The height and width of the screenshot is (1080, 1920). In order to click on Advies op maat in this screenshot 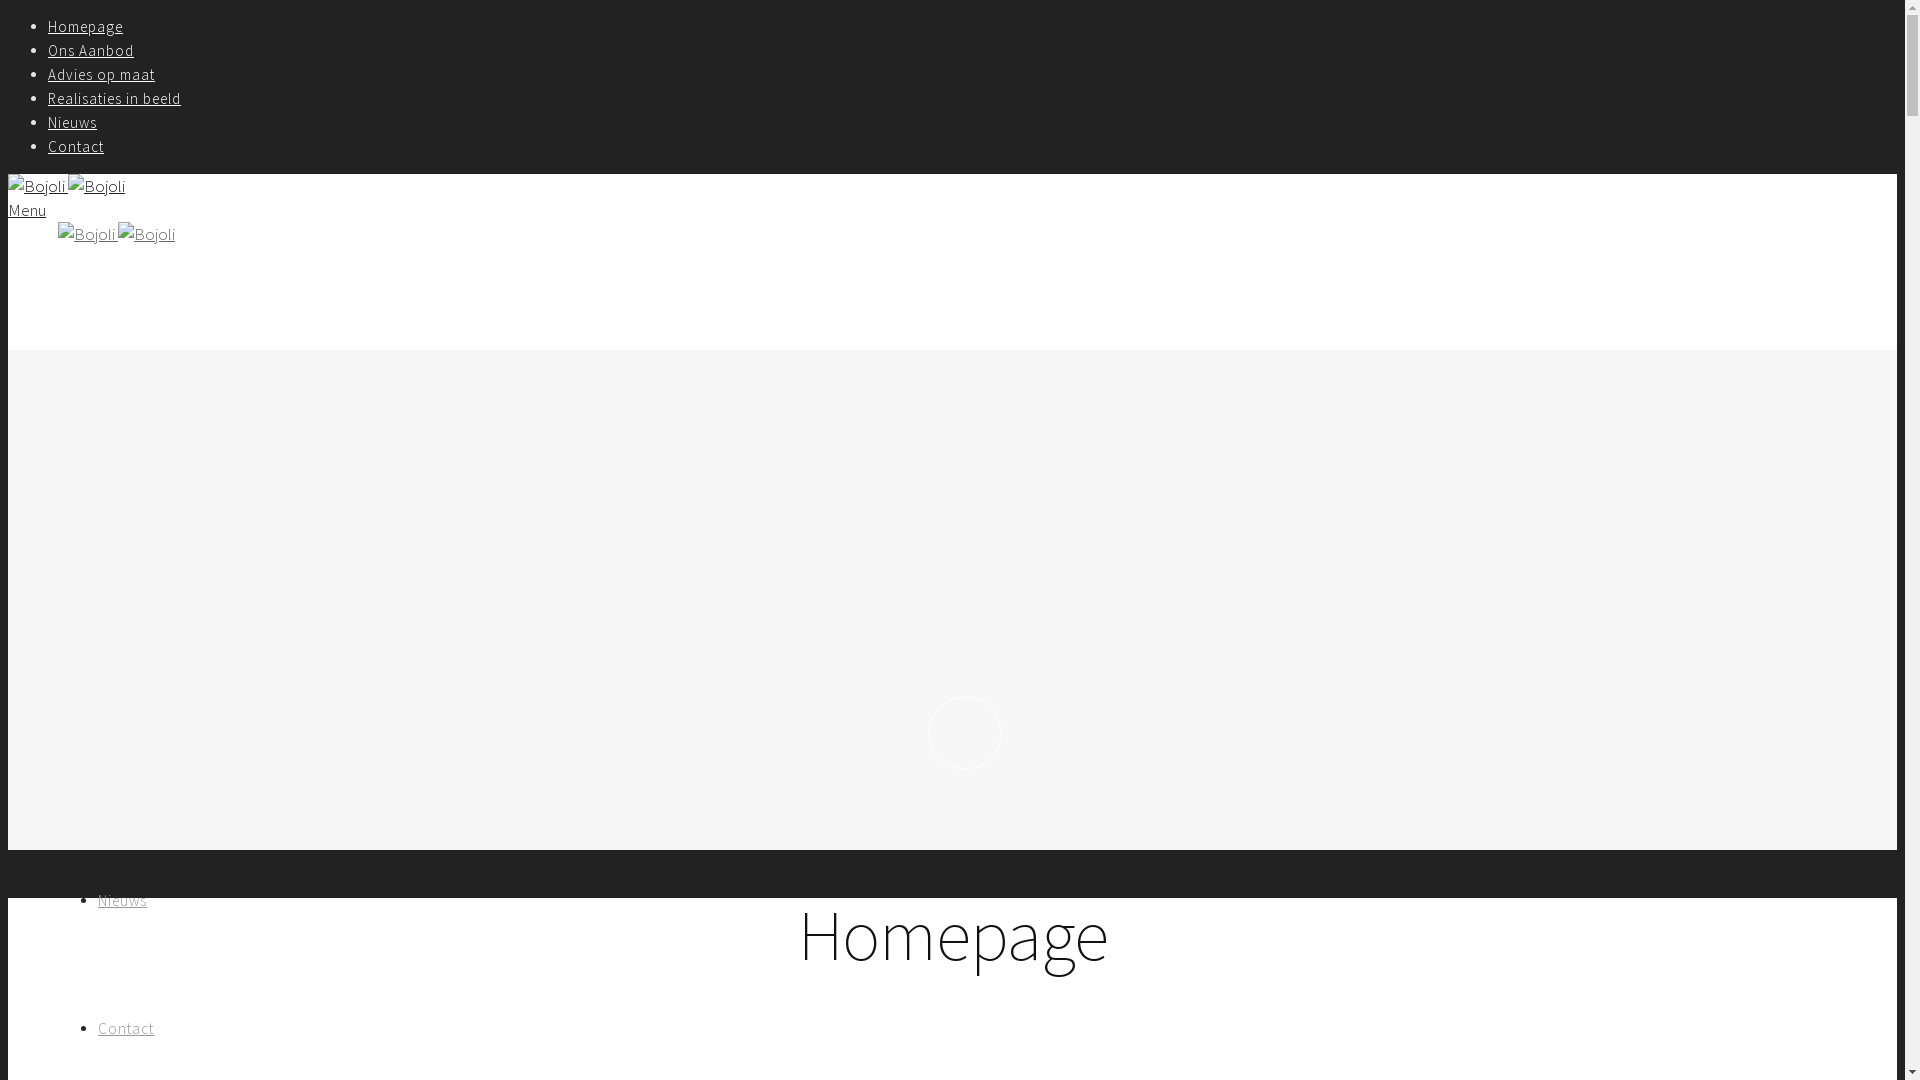, I will do `click(102, 74)`.